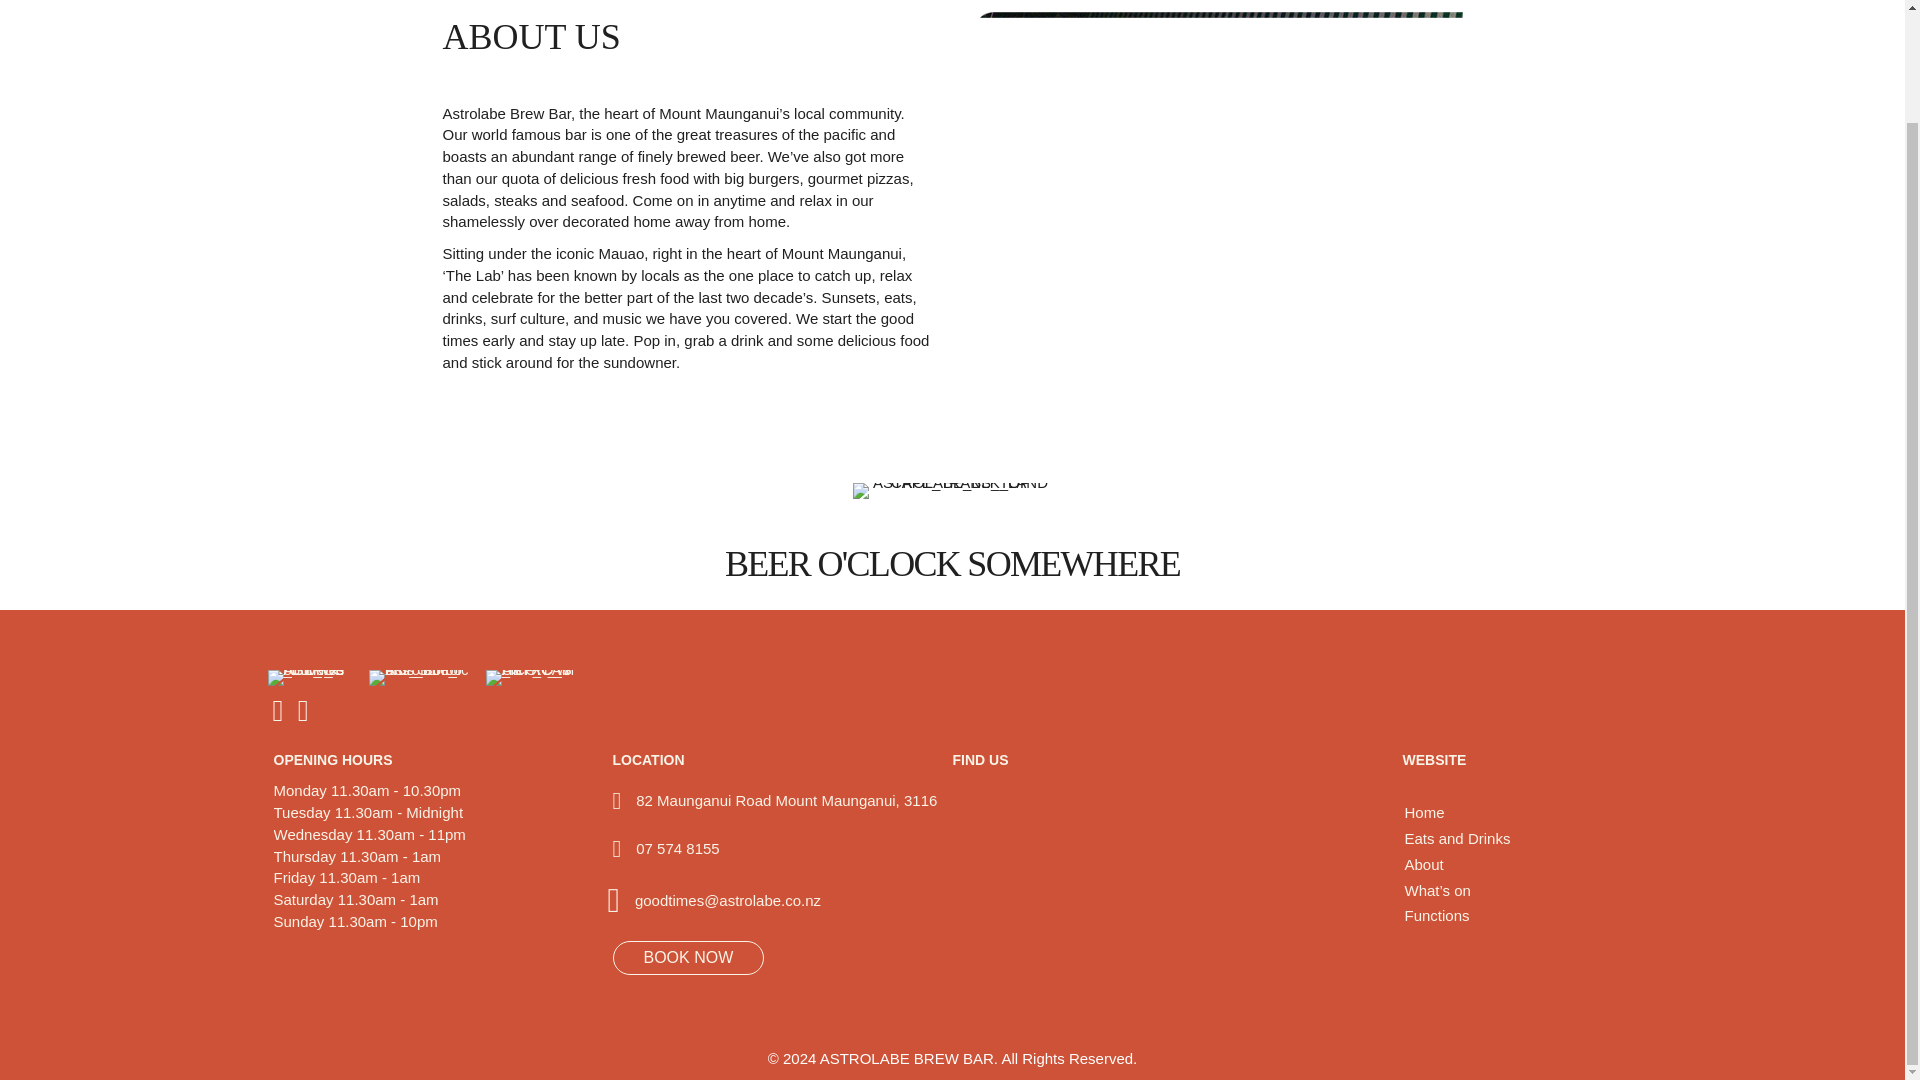 The width and height of the screenshot is (1920, 1080). What do you see at coordinates (676, 848) in the screenshot?
I see `Page 1` at bounding box center [676, 848].